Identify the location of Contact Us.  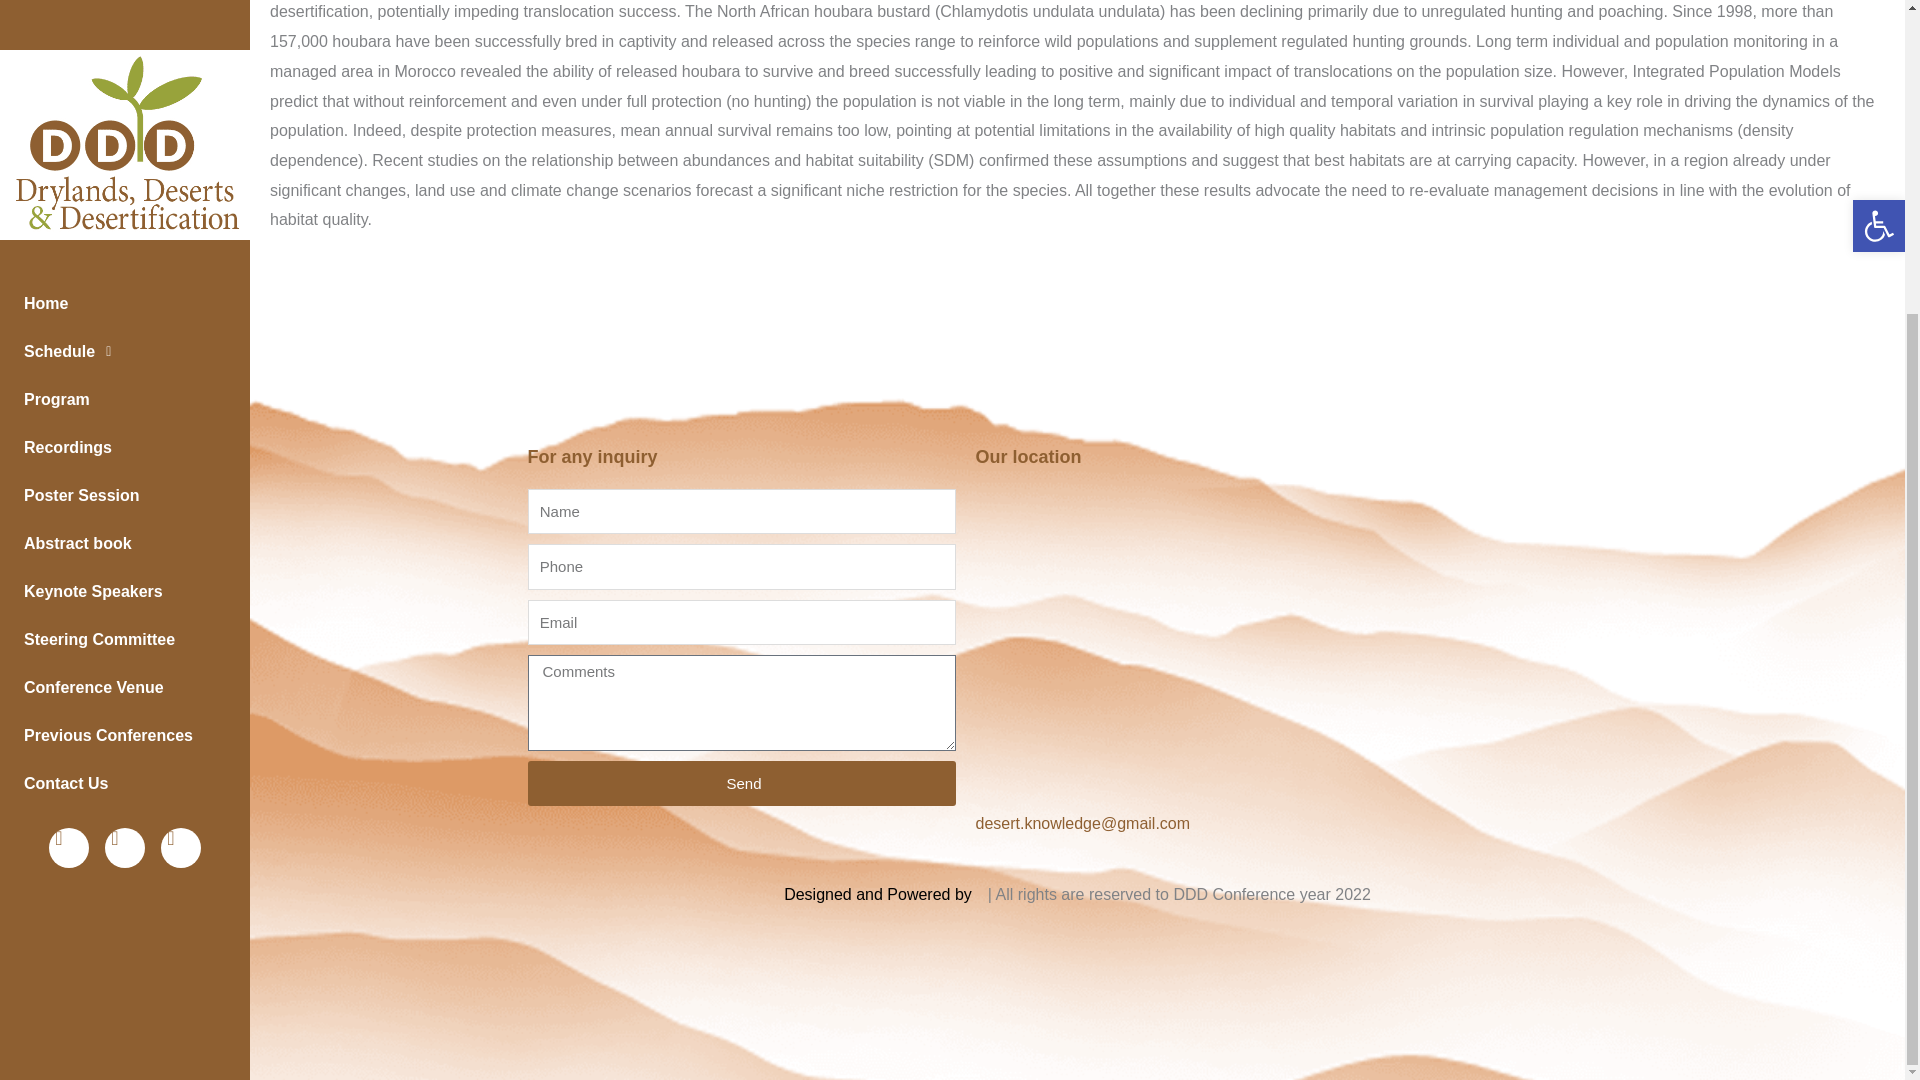
(124, 354).